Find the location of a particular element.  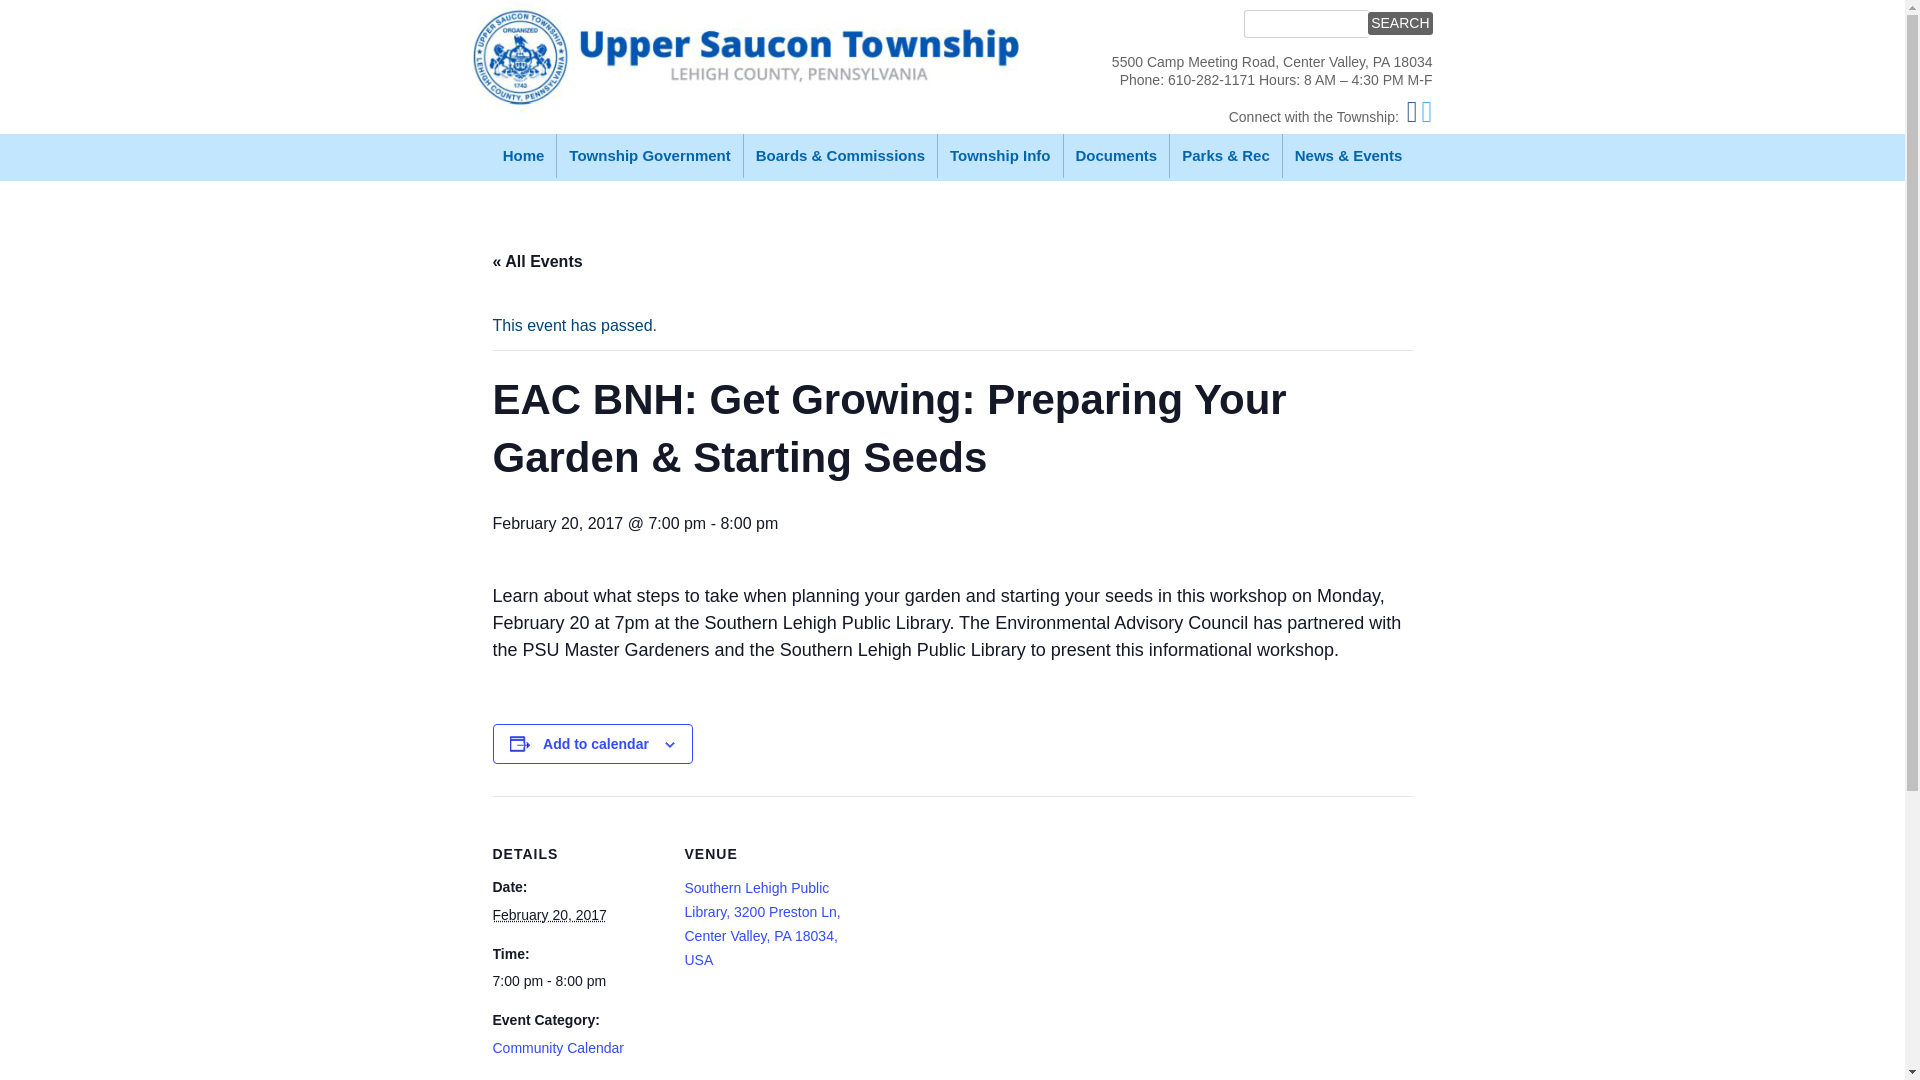

2017-02-20 is located at coordinates (576, 980).